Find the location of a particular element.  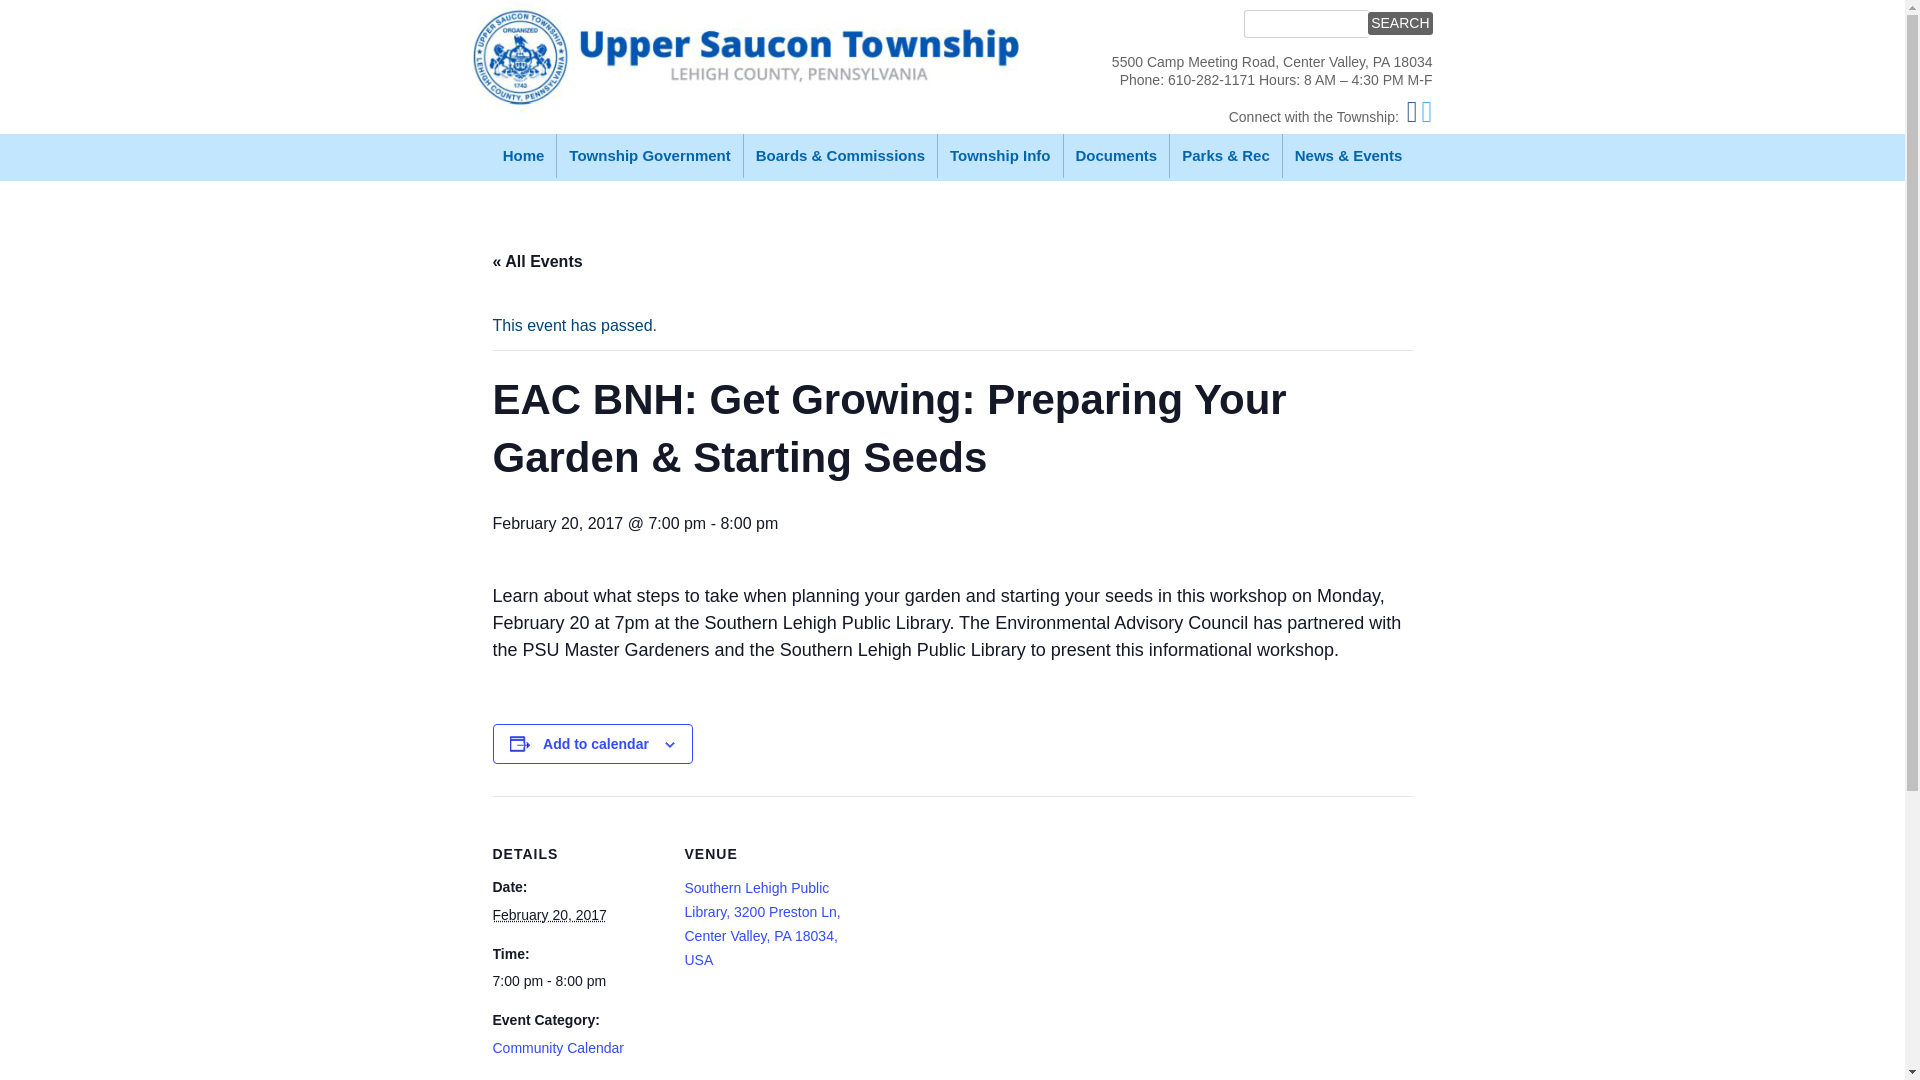

2017-02-20 is located at coordinates (576, 980).